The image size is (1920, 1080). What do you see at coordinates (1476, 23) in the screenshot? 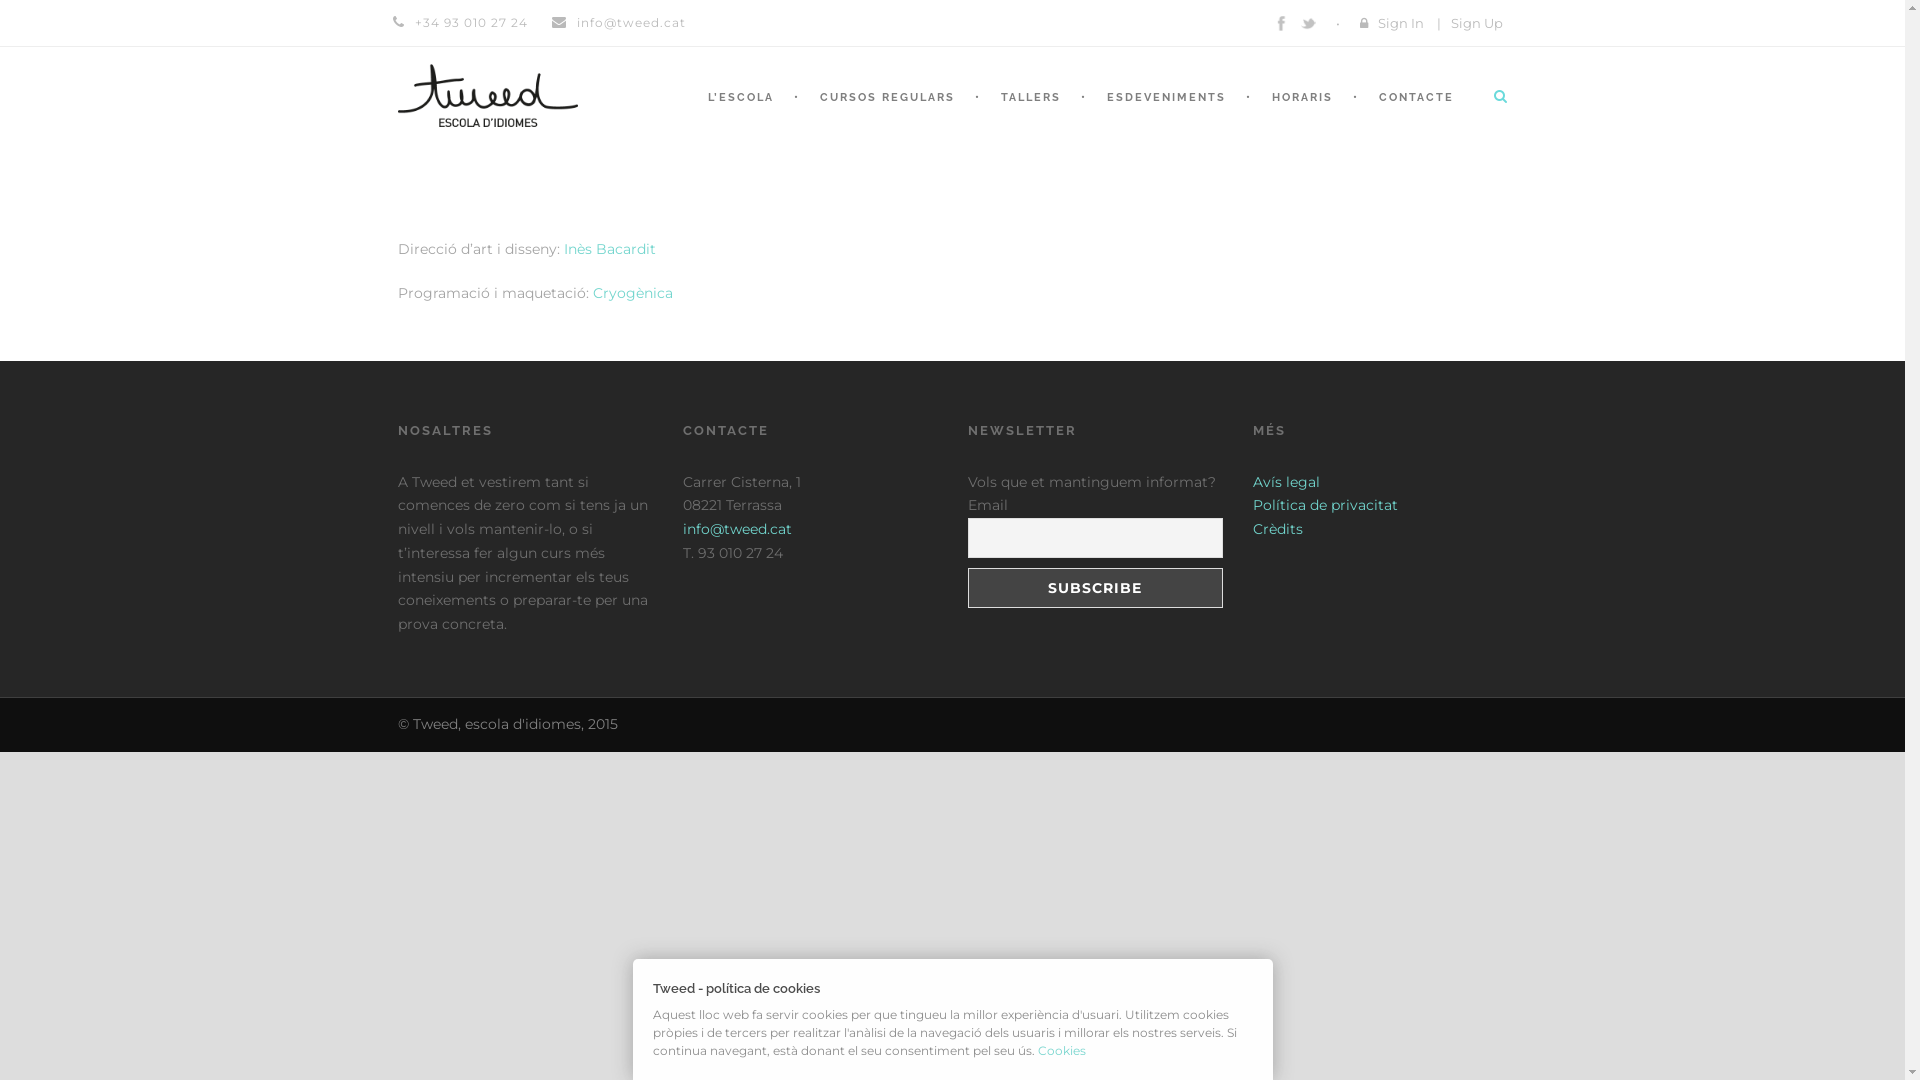
I see `Sign Up` at bounding box center [1476, 23].